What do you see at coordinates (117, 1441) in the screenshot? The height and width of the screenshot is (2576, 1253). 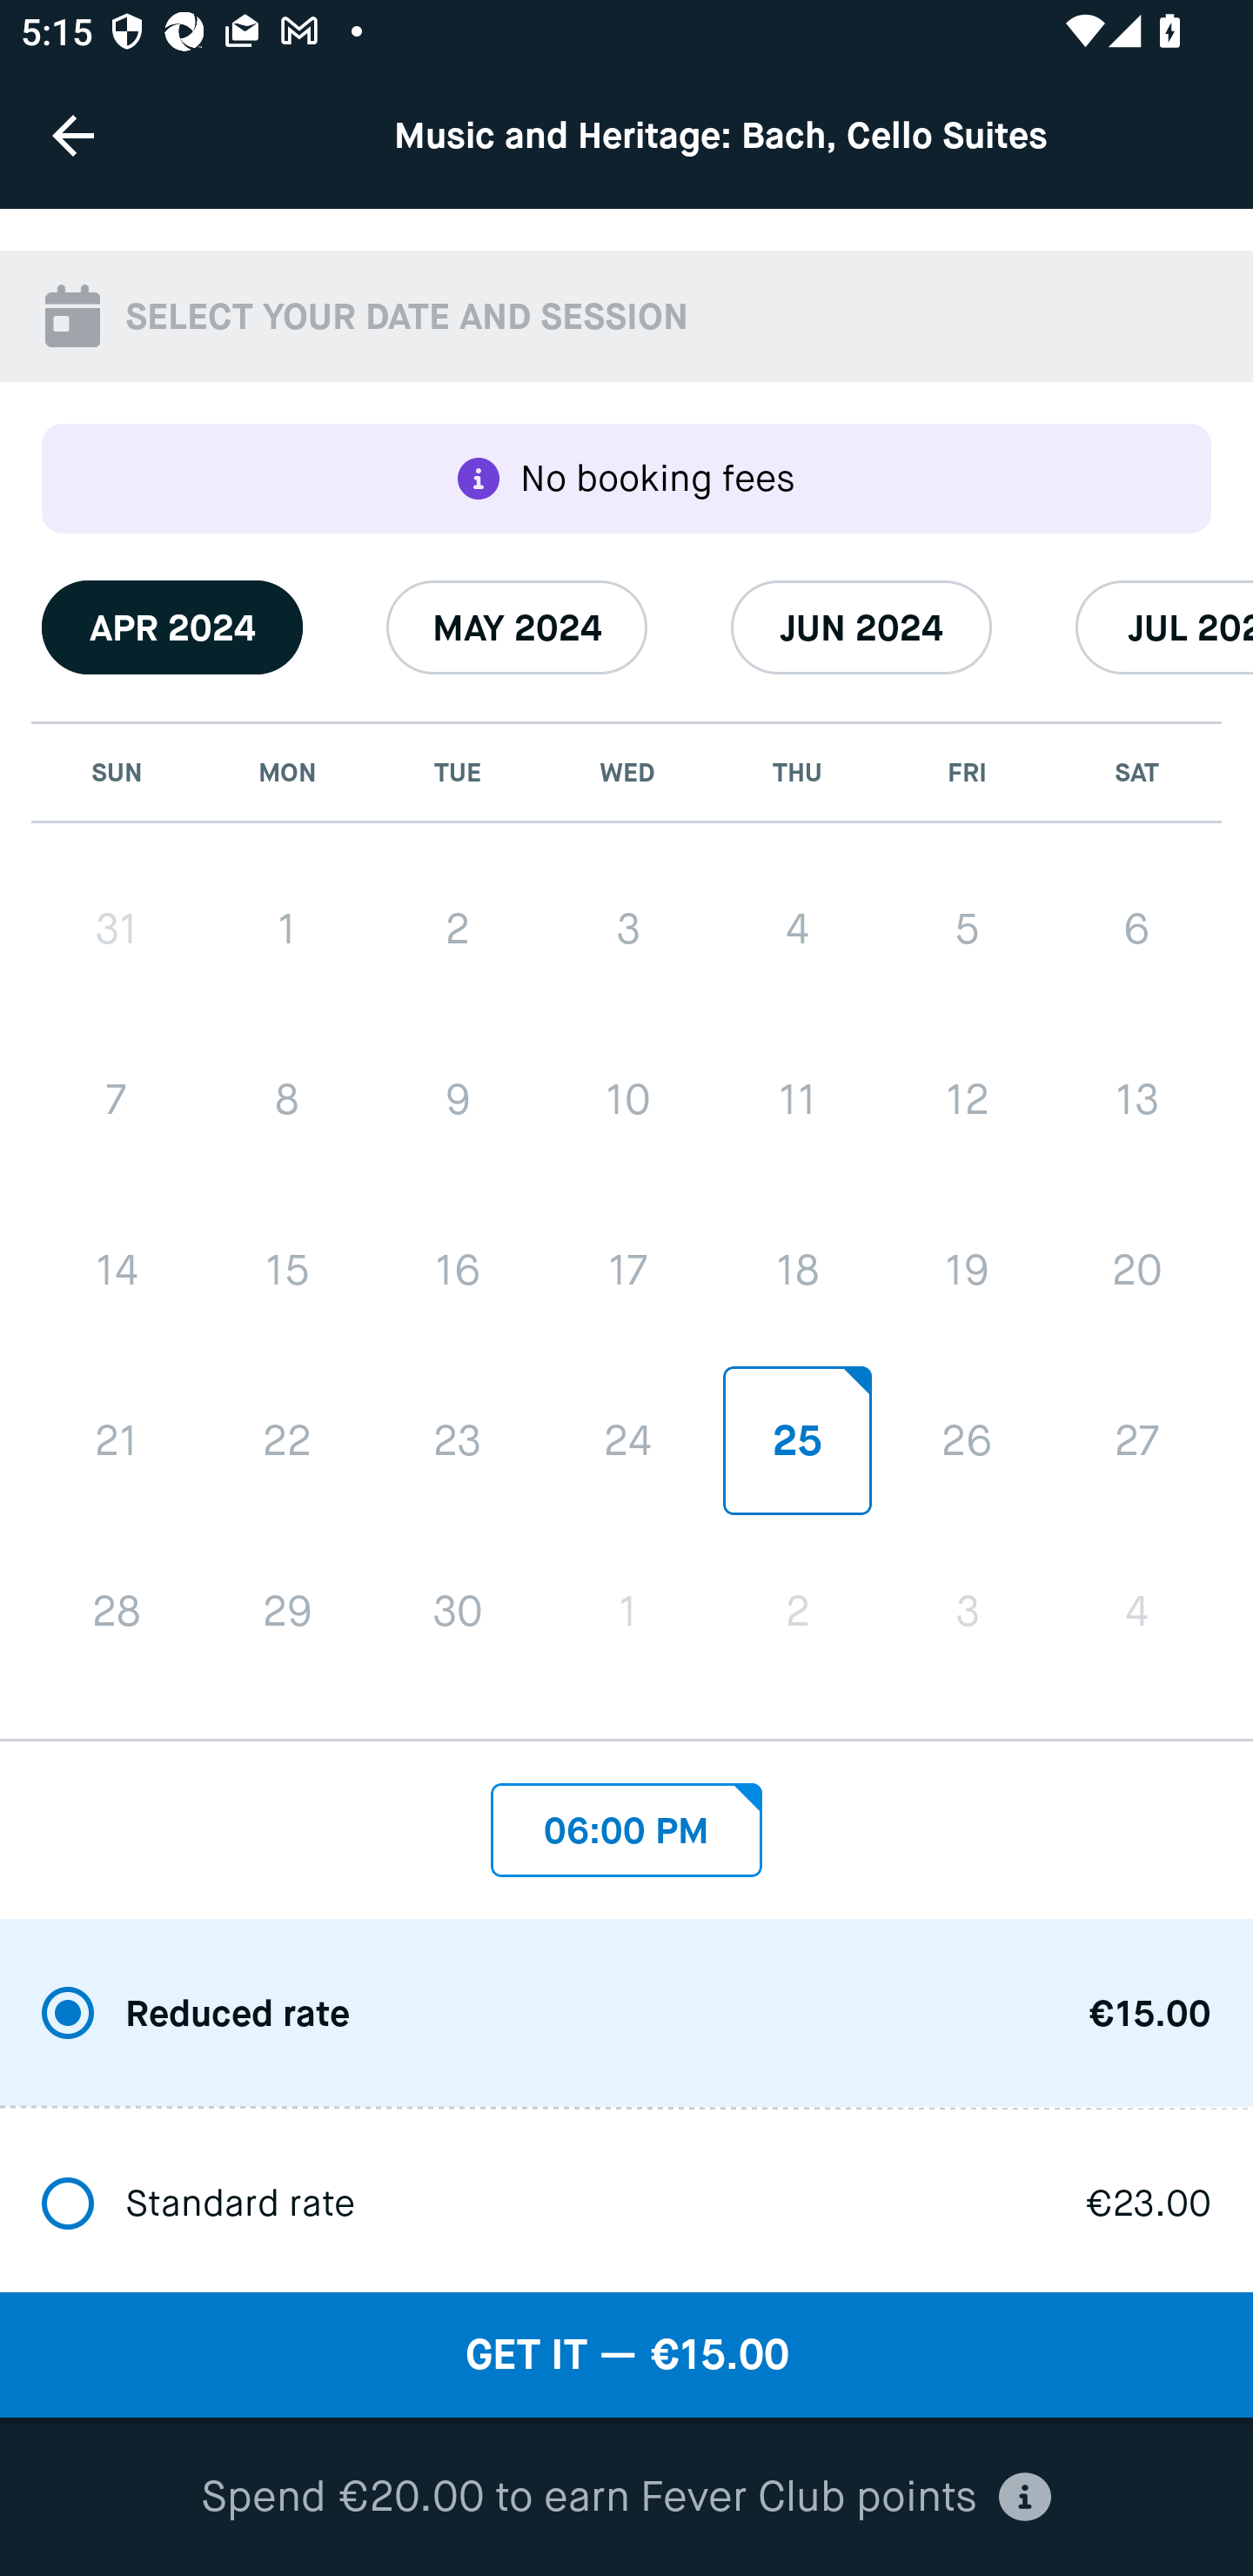 I see `21` at bounding box center [117, 1441].